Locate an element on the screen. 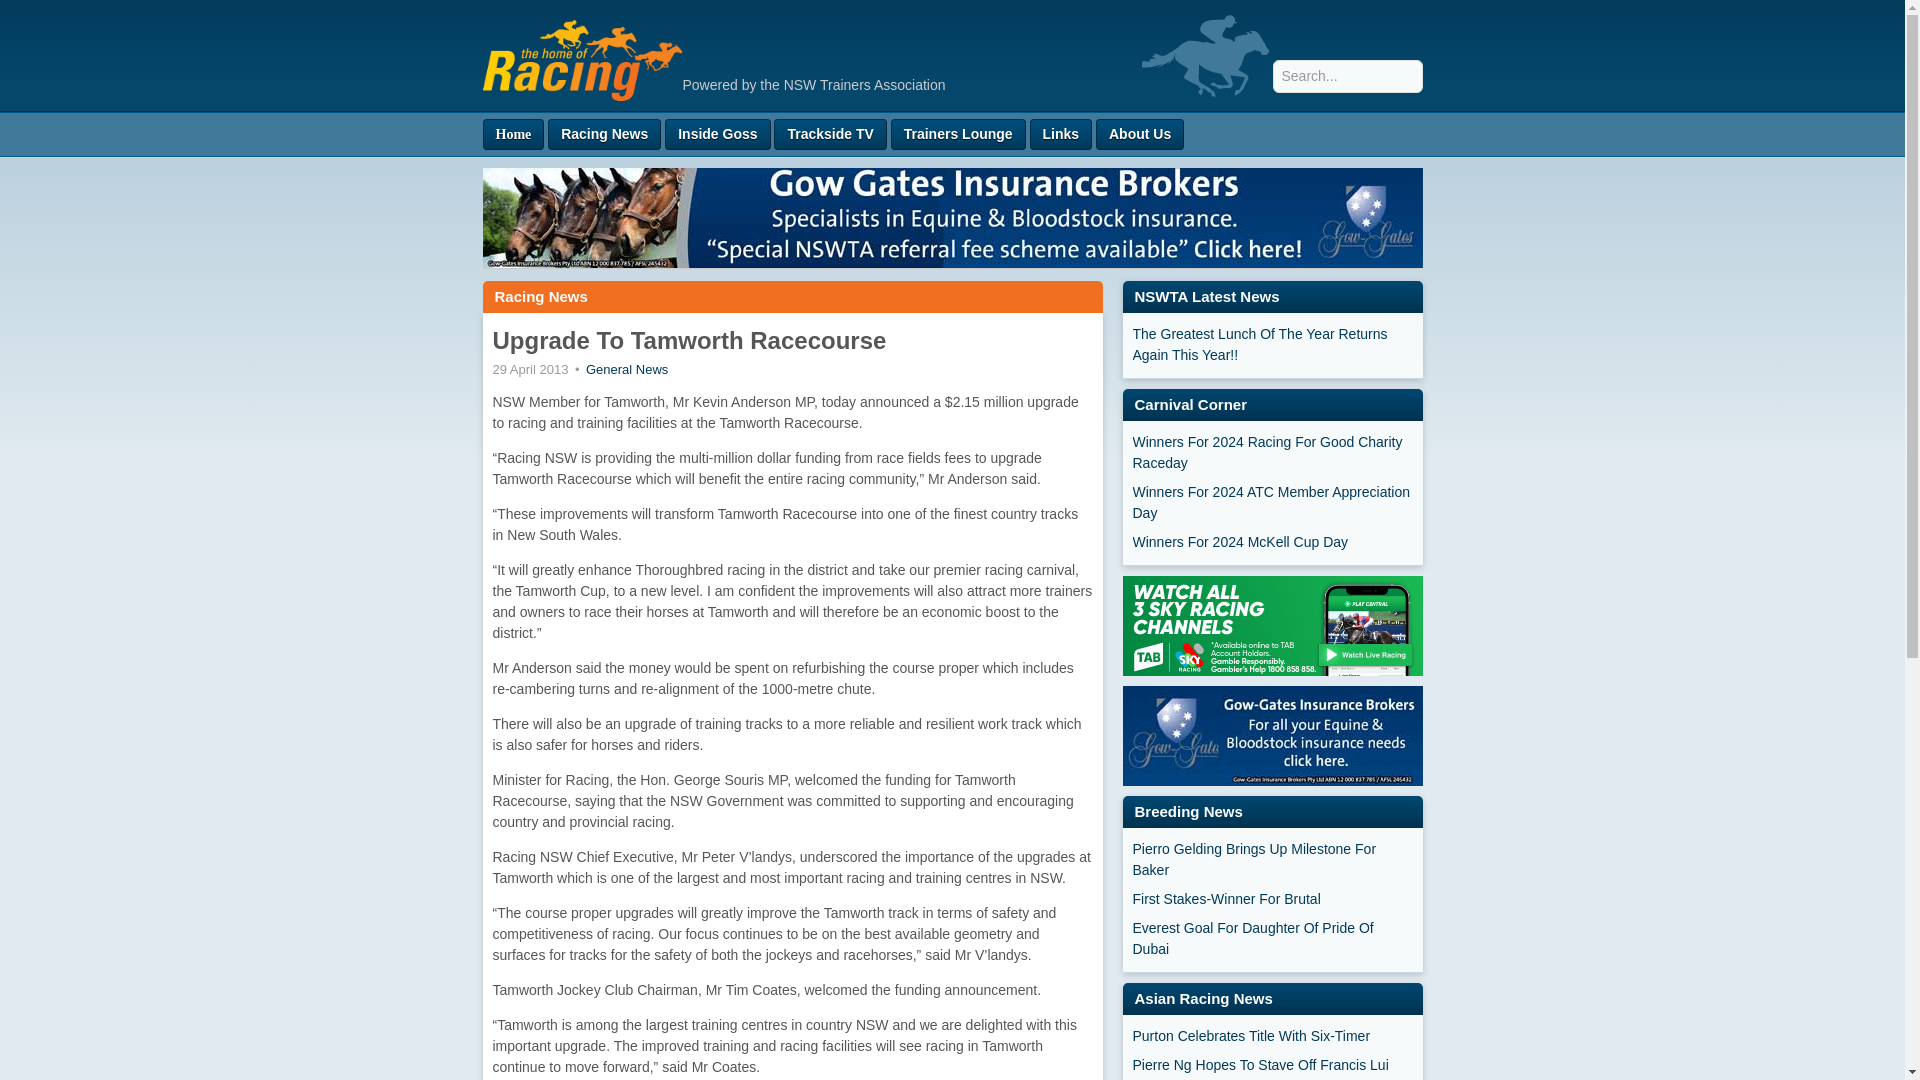 The width and height of the screenshot is (1920, 1080). Home is located at coordinates (512, 134).